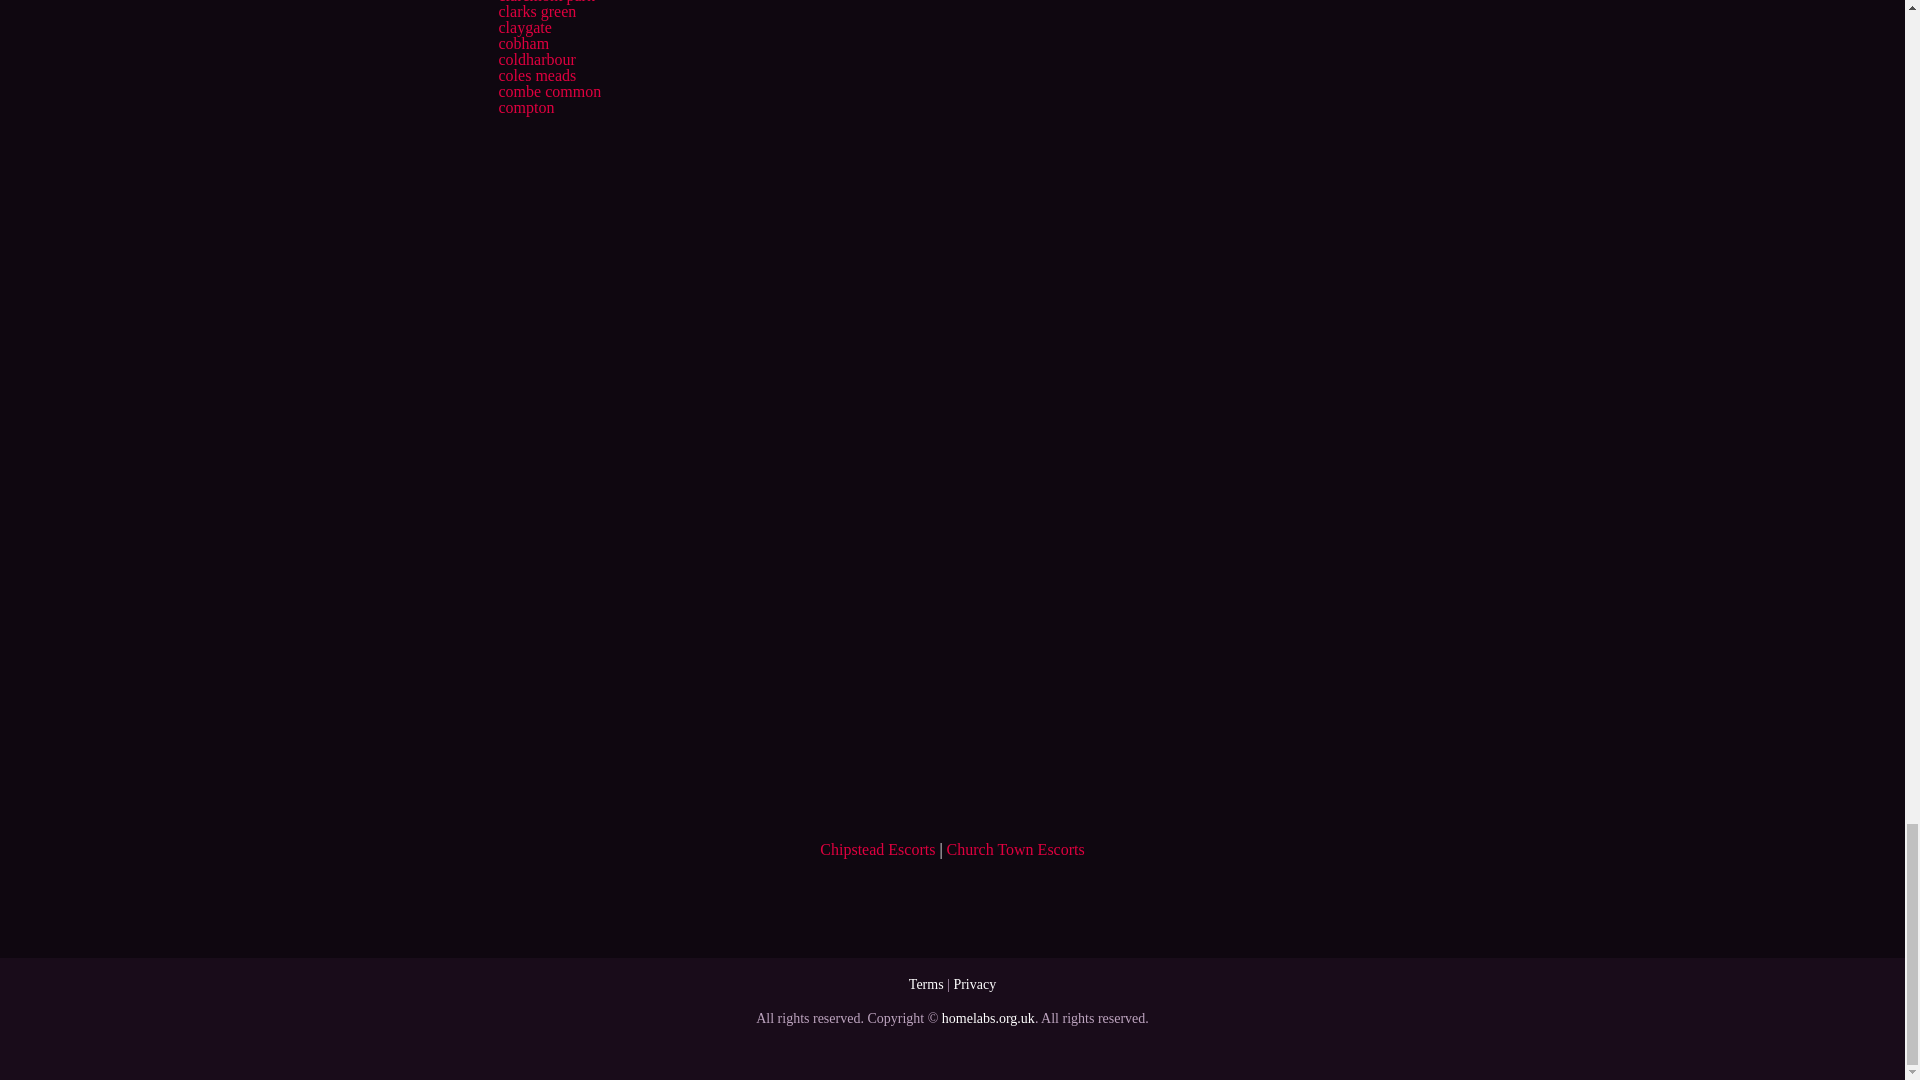  Describe the element at coordinates (877, 849) in the screenshot. I see `Chipstead Escorts` at that location.